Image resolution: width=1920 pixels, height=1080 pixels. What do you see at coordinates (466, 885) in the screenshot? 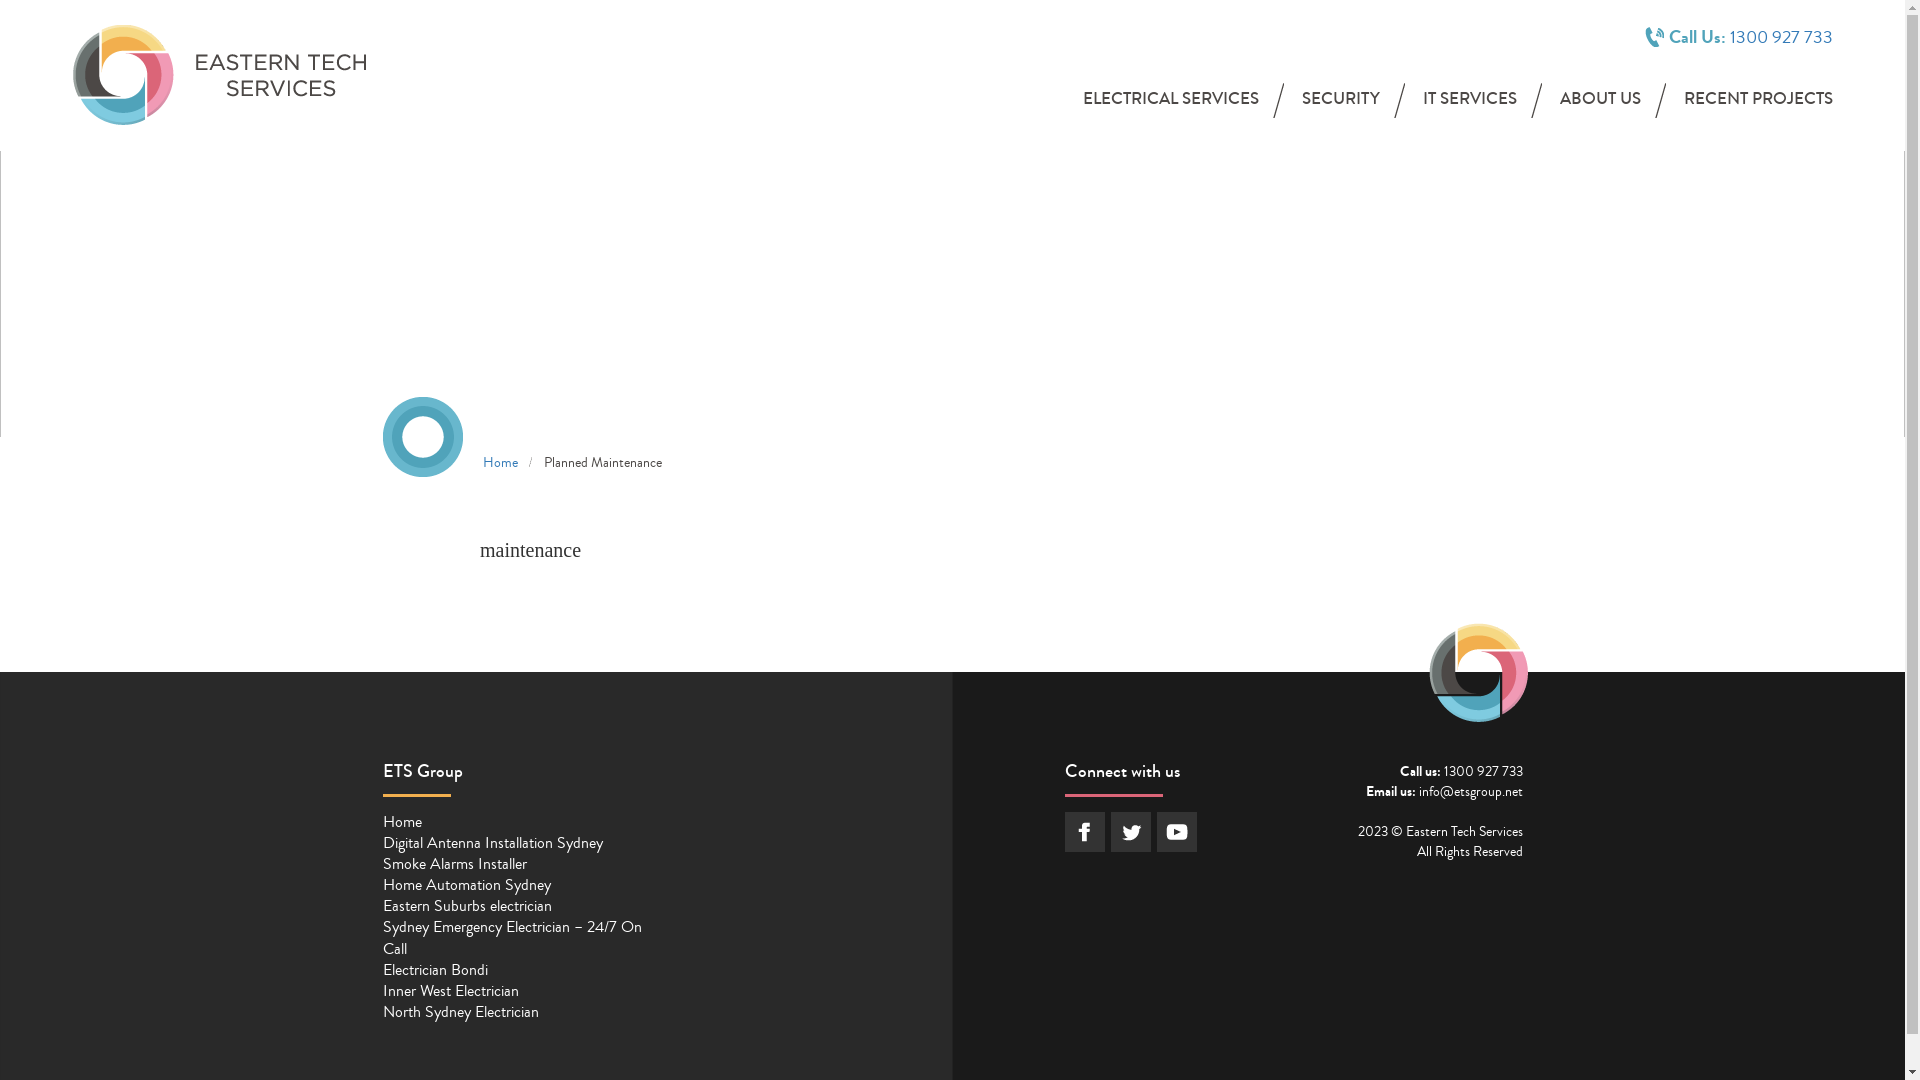
I see `Home Automation Sydney` at bounding box center [466, 885].